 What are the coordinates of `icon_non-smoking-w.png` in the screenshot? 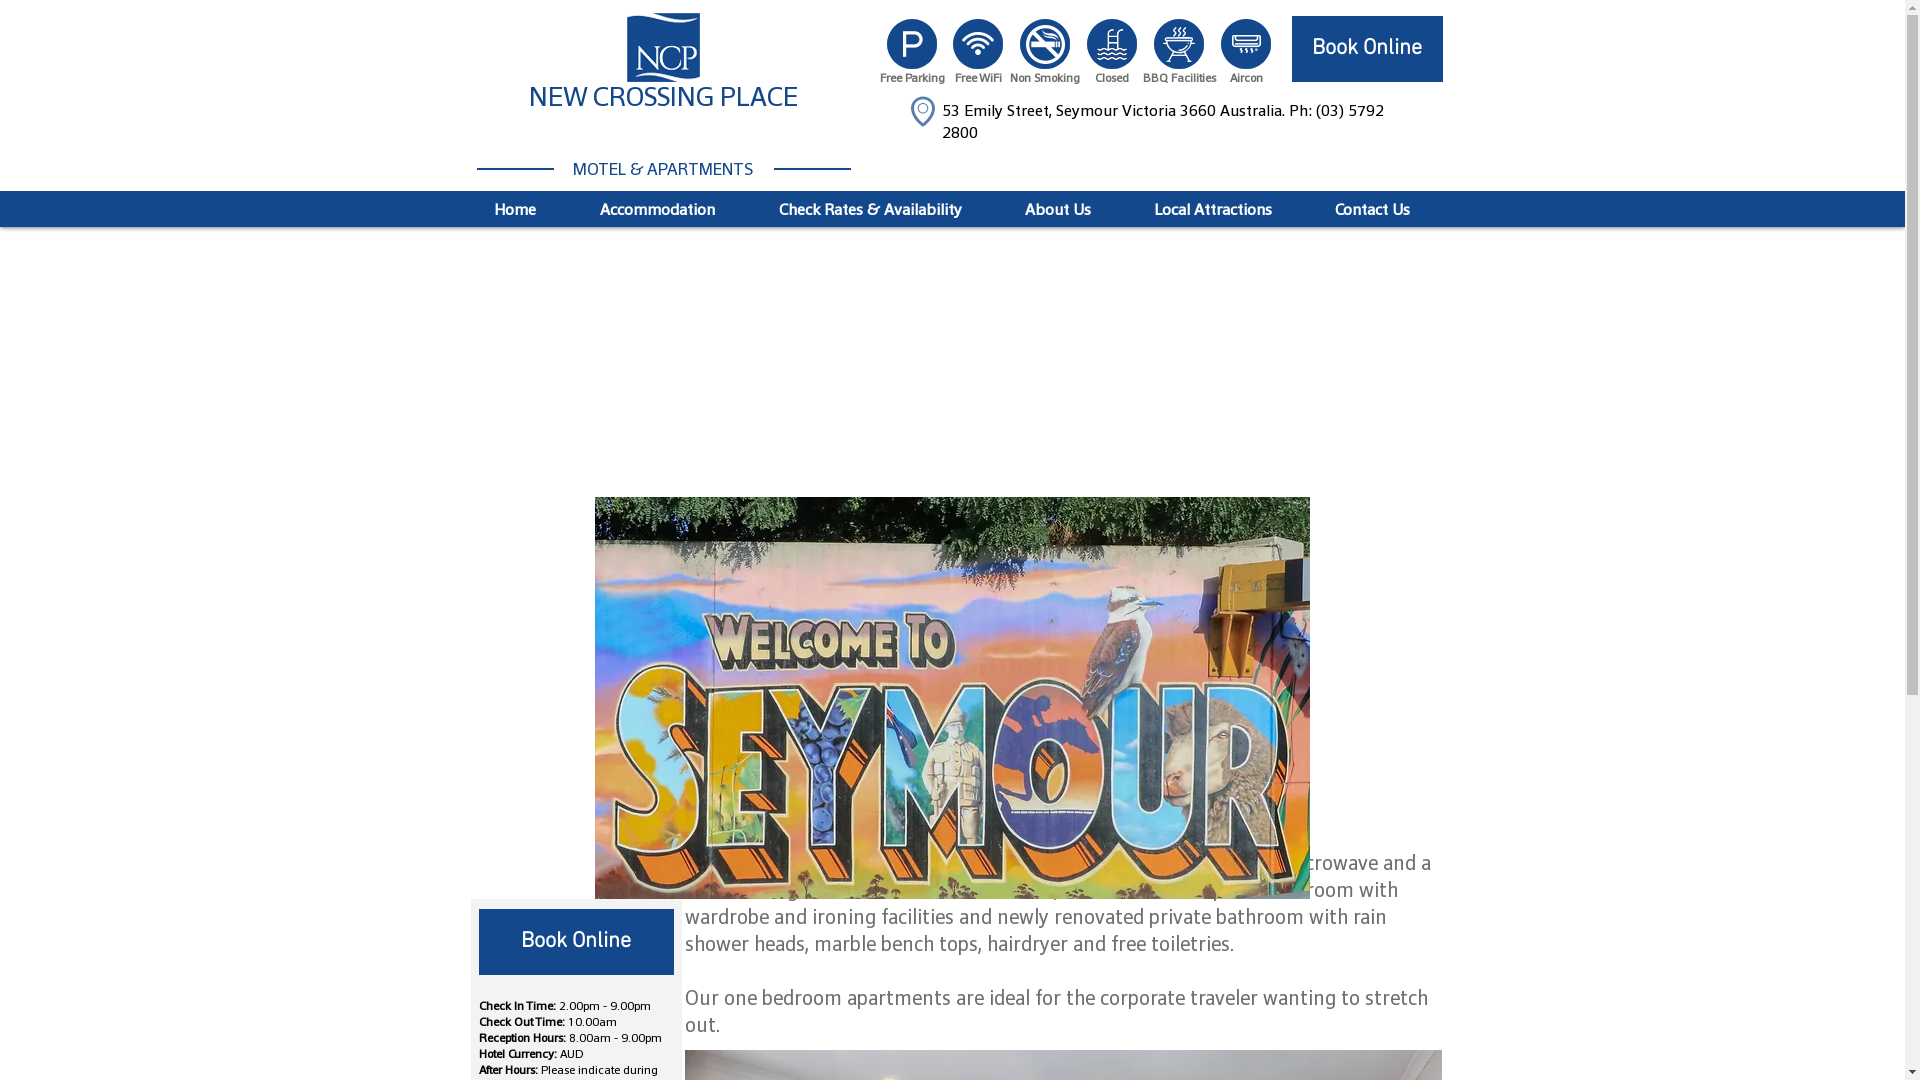 It's located at (1045, 44).